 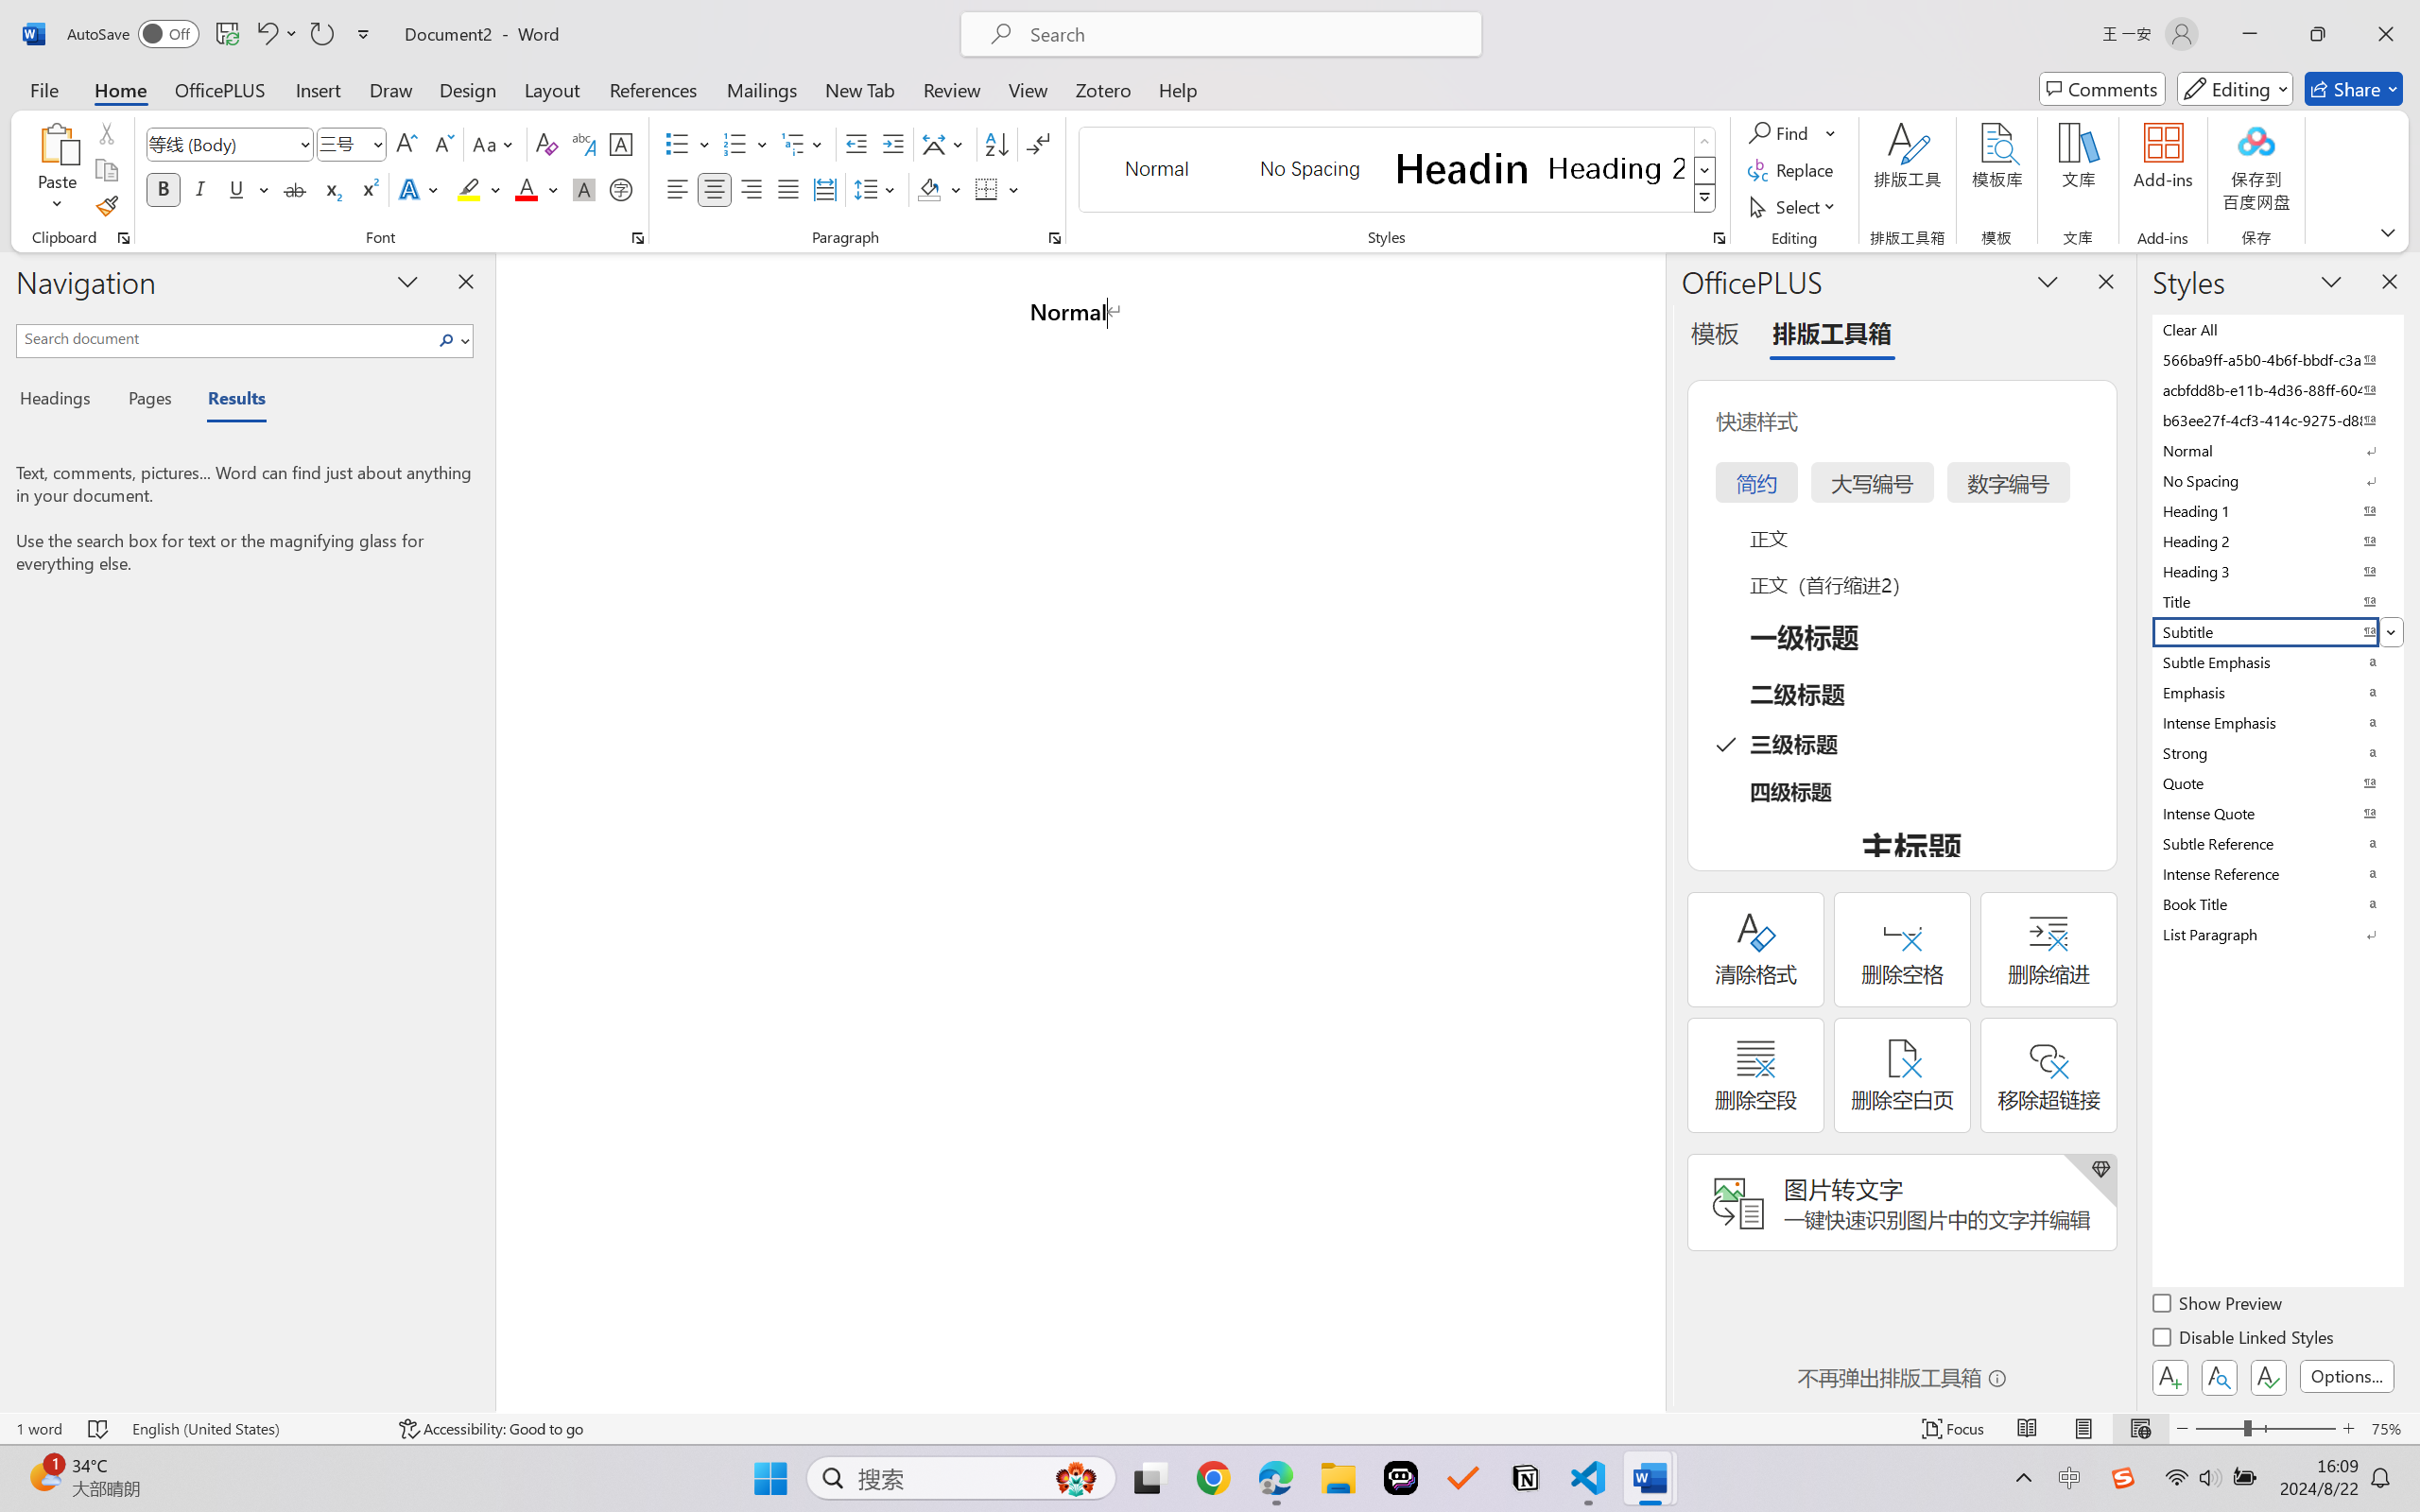 What do you see at coordinates (452, 340) in the screenshot?
I see `Search` at bounding box center [452, 340].